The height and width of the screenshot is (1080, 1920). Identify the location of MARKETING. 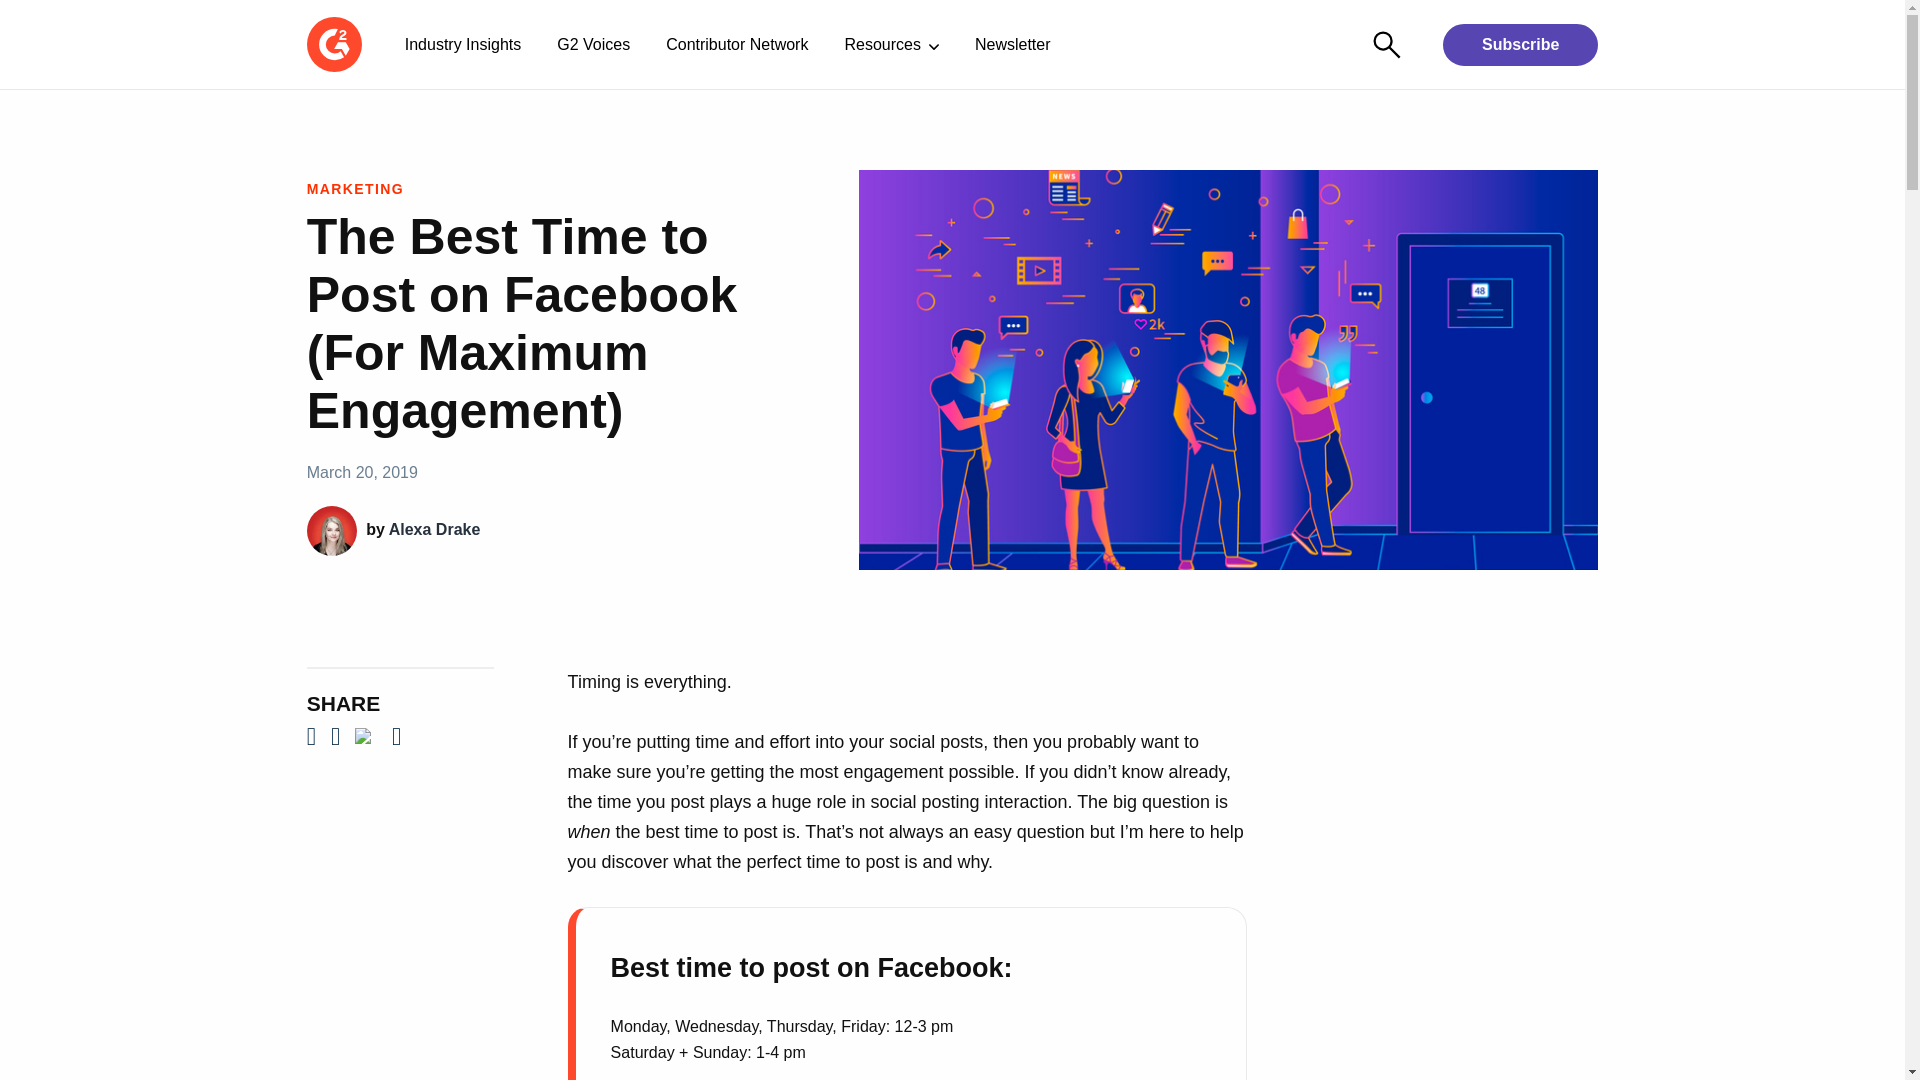
(355, 188).